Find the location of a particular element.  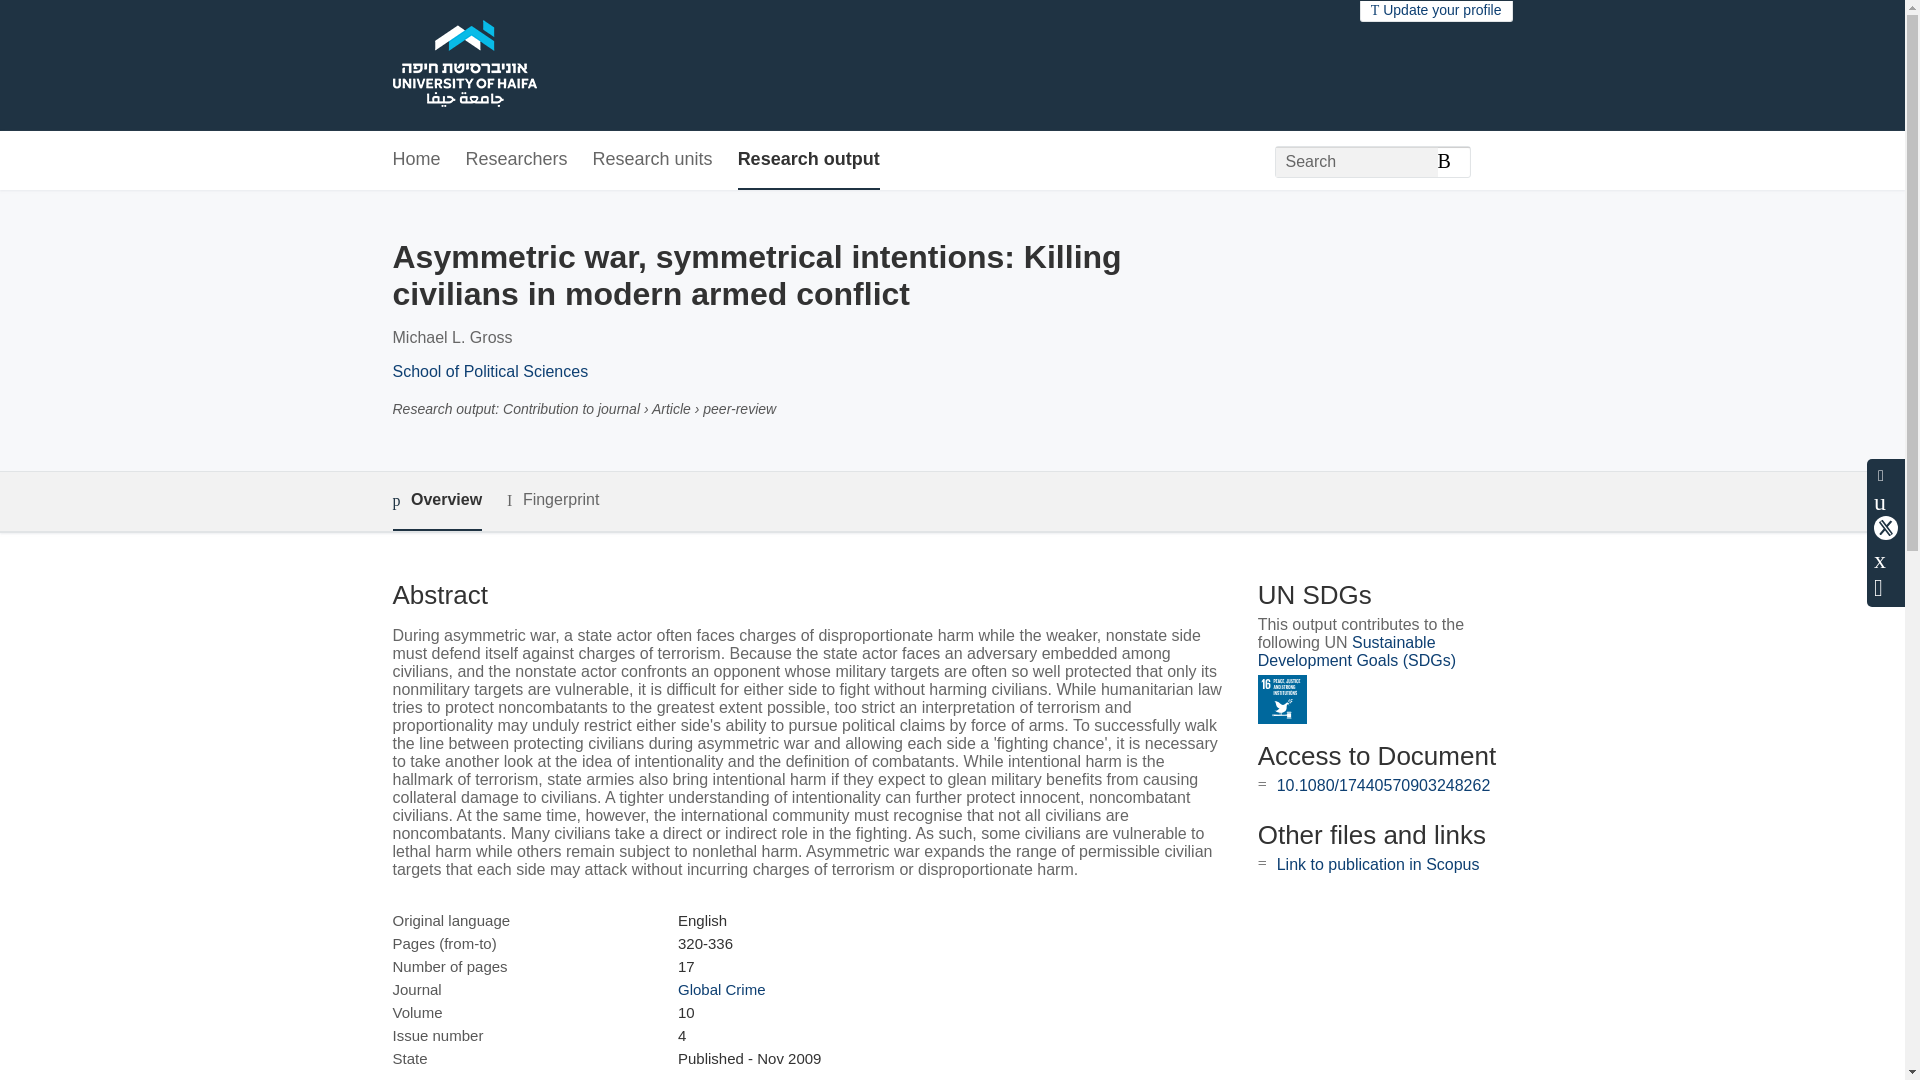

Overview is located at coordinates (436, 501).